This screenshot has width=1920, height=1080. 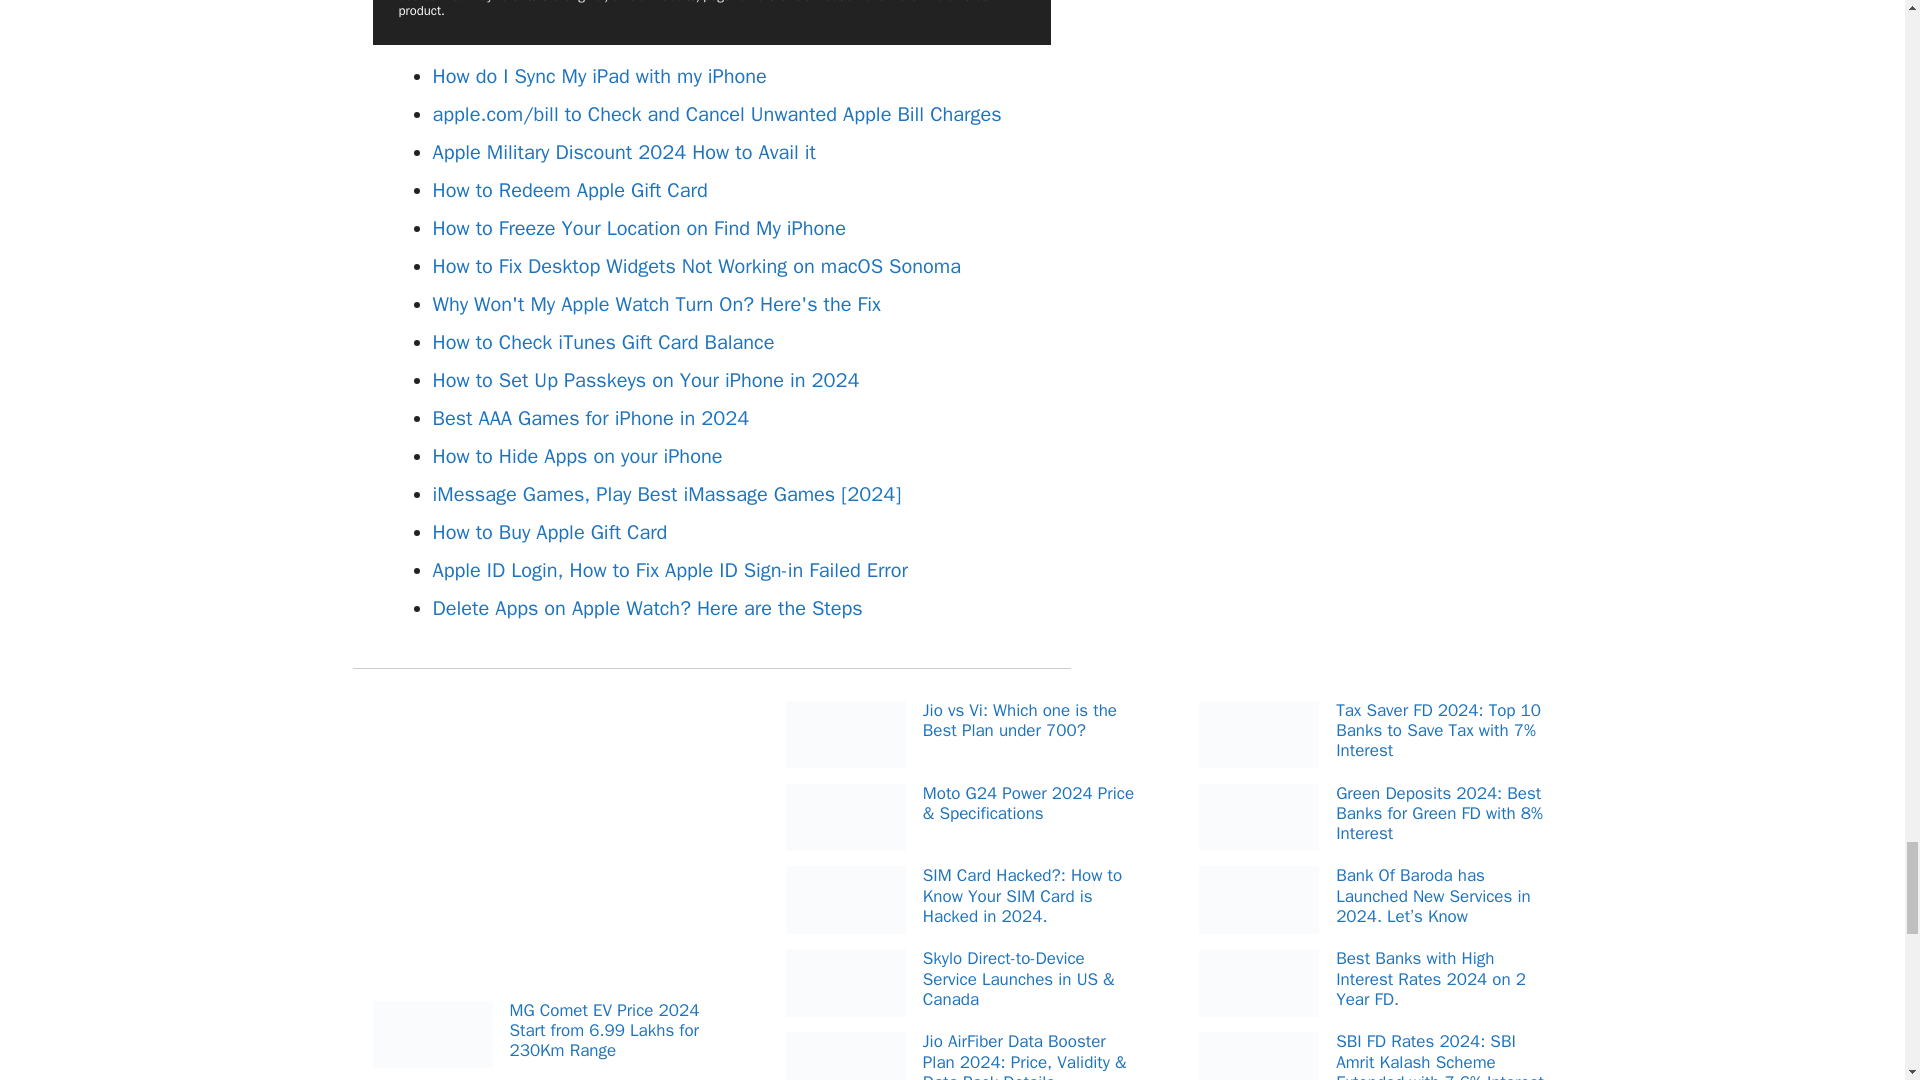 I want to click on How to Check iTunes Gift Card Balance, so click(x=602, y=342).